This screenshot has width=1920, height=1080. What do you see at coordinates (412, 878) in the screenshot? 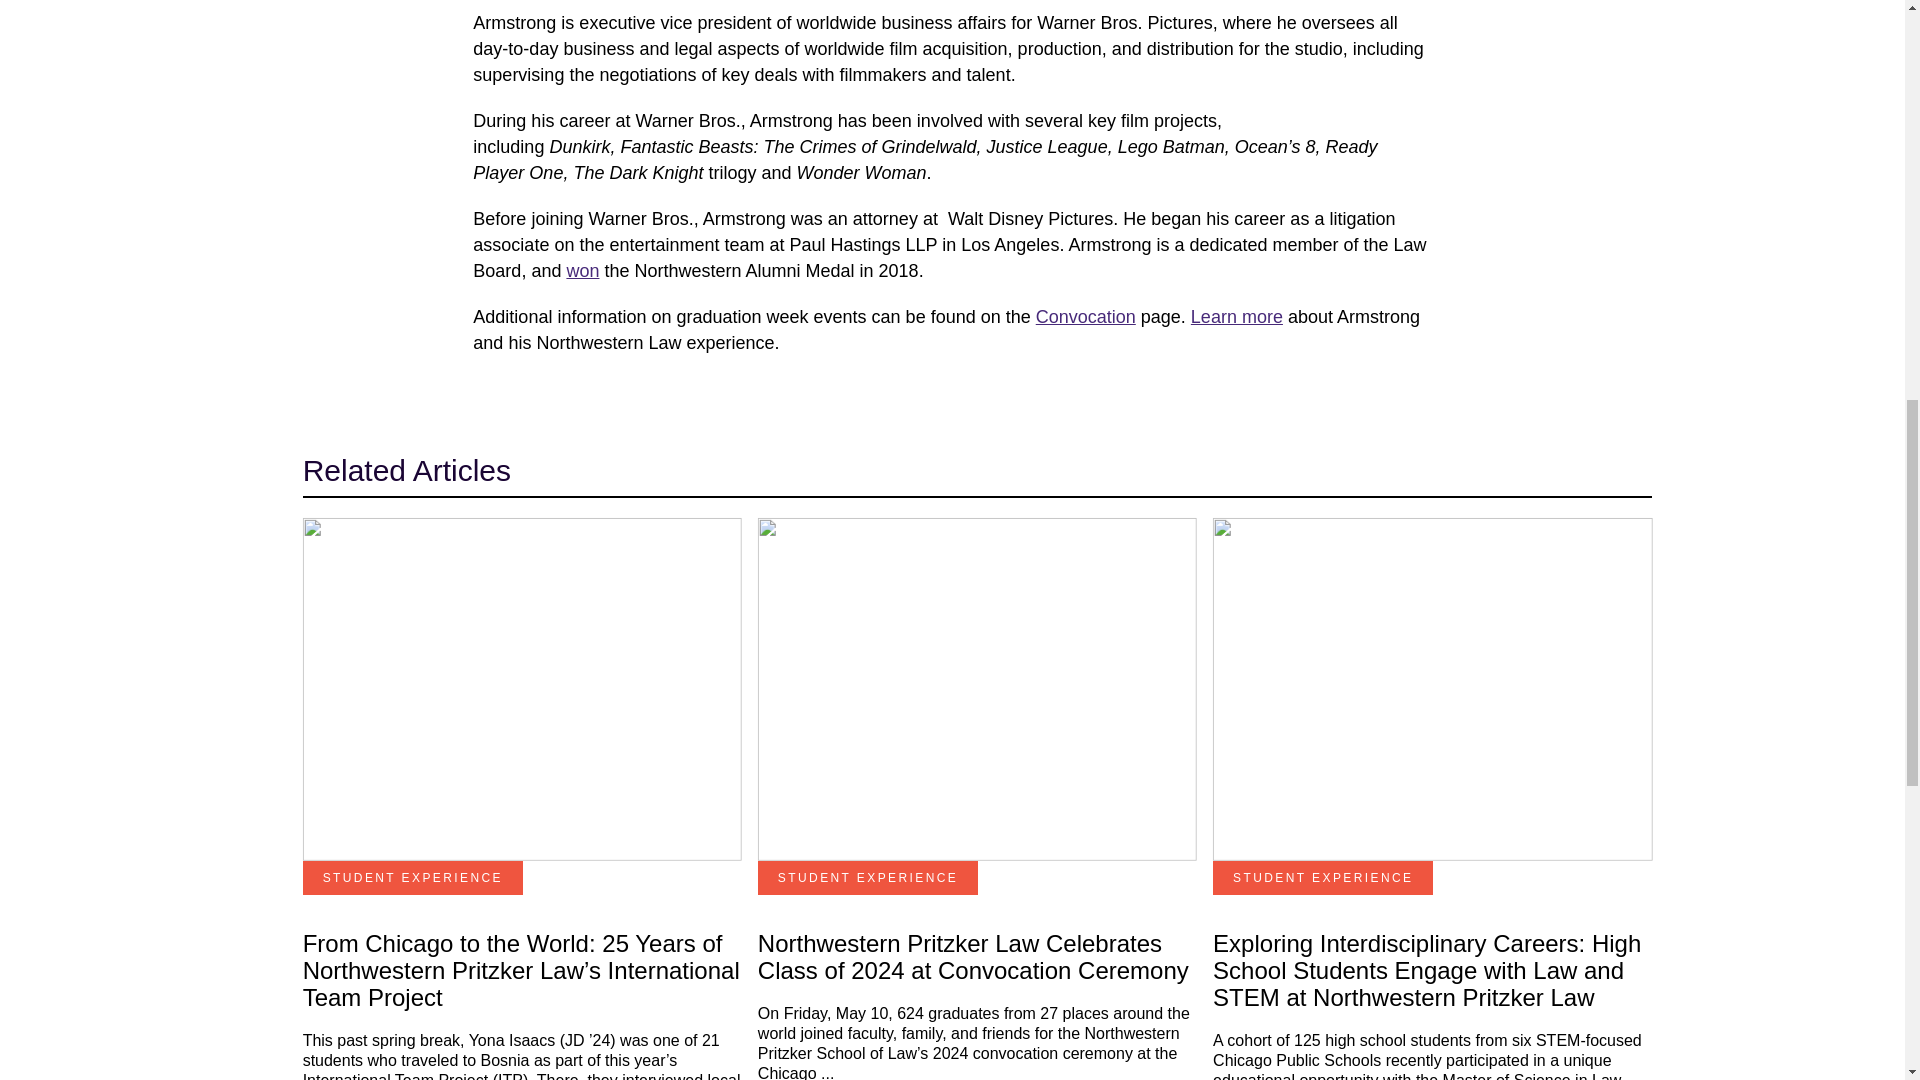
I see `STUDENT EXPERIENCE` at bounding box center [412, 878].